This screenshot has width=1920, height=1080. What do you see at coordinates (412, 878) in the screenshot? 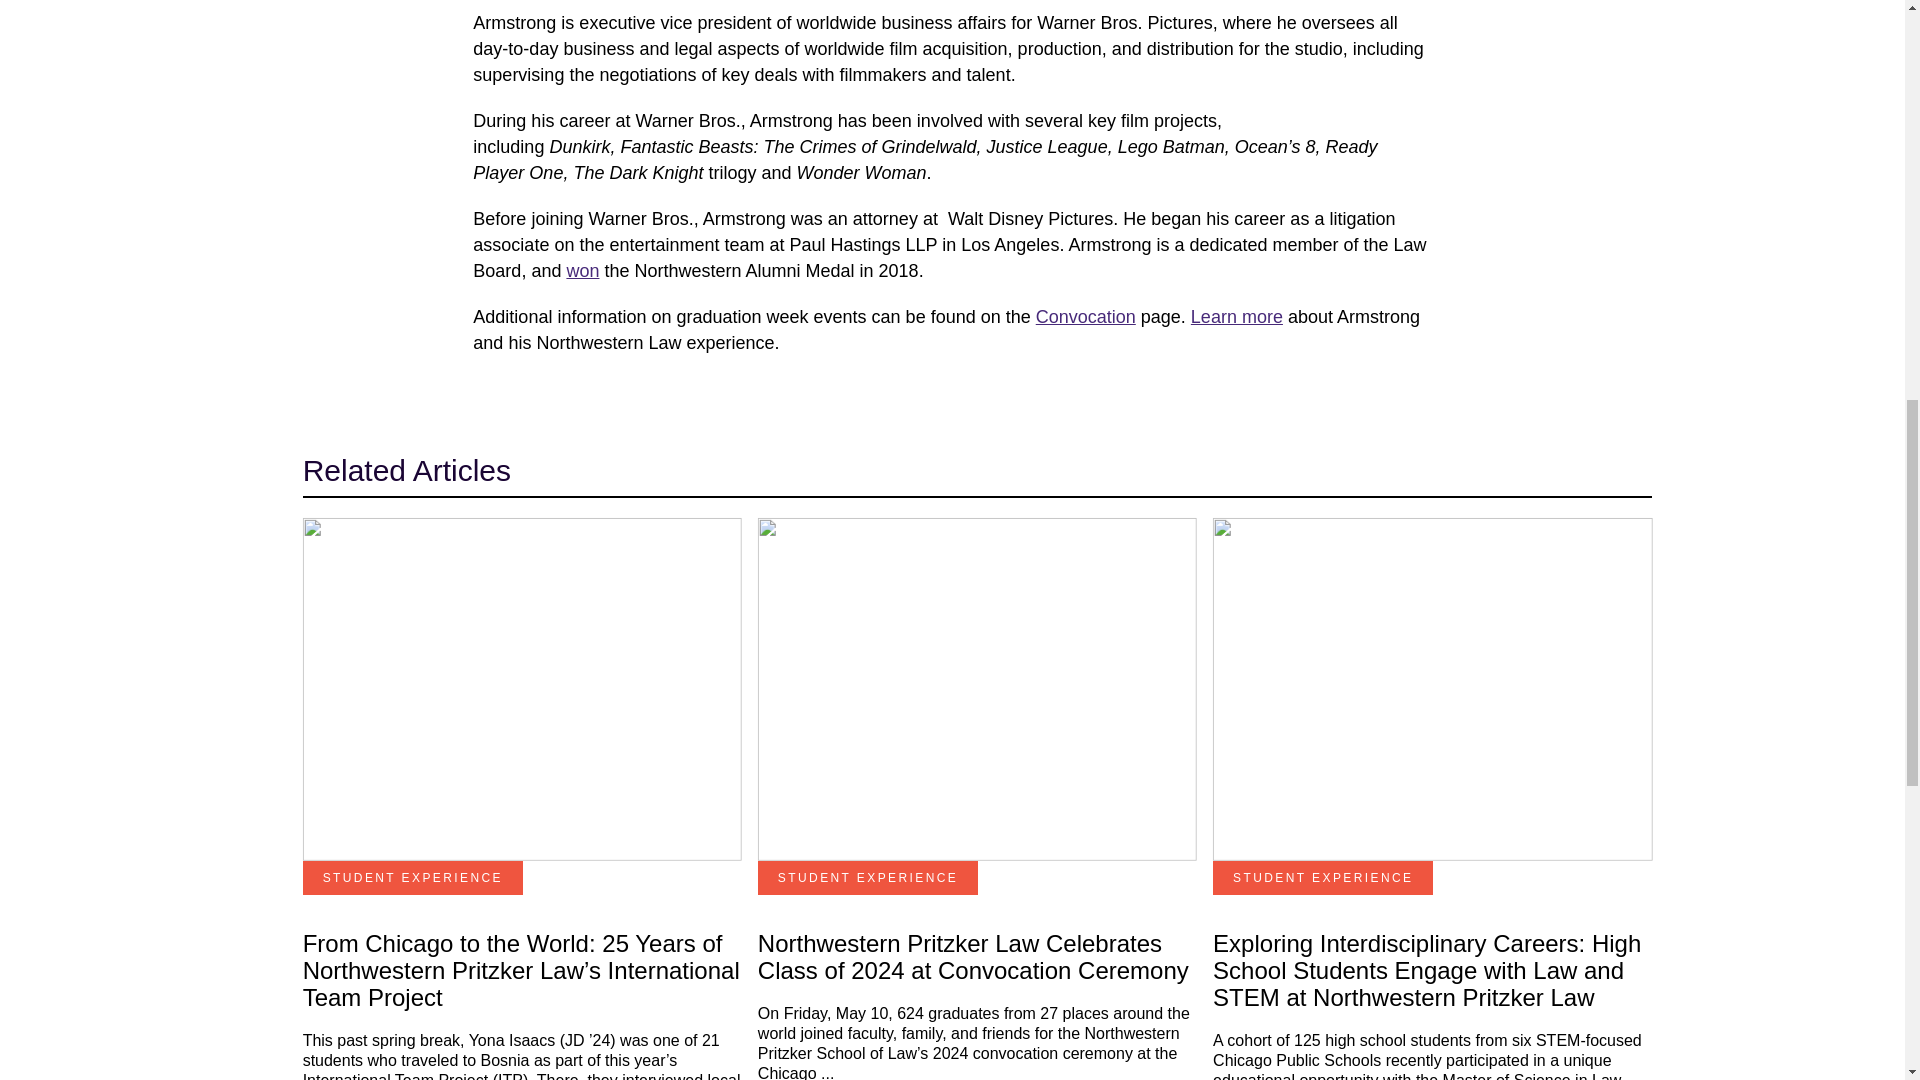
I see `STUDENT EXPERIENCE` at bounding box center [412, 878].